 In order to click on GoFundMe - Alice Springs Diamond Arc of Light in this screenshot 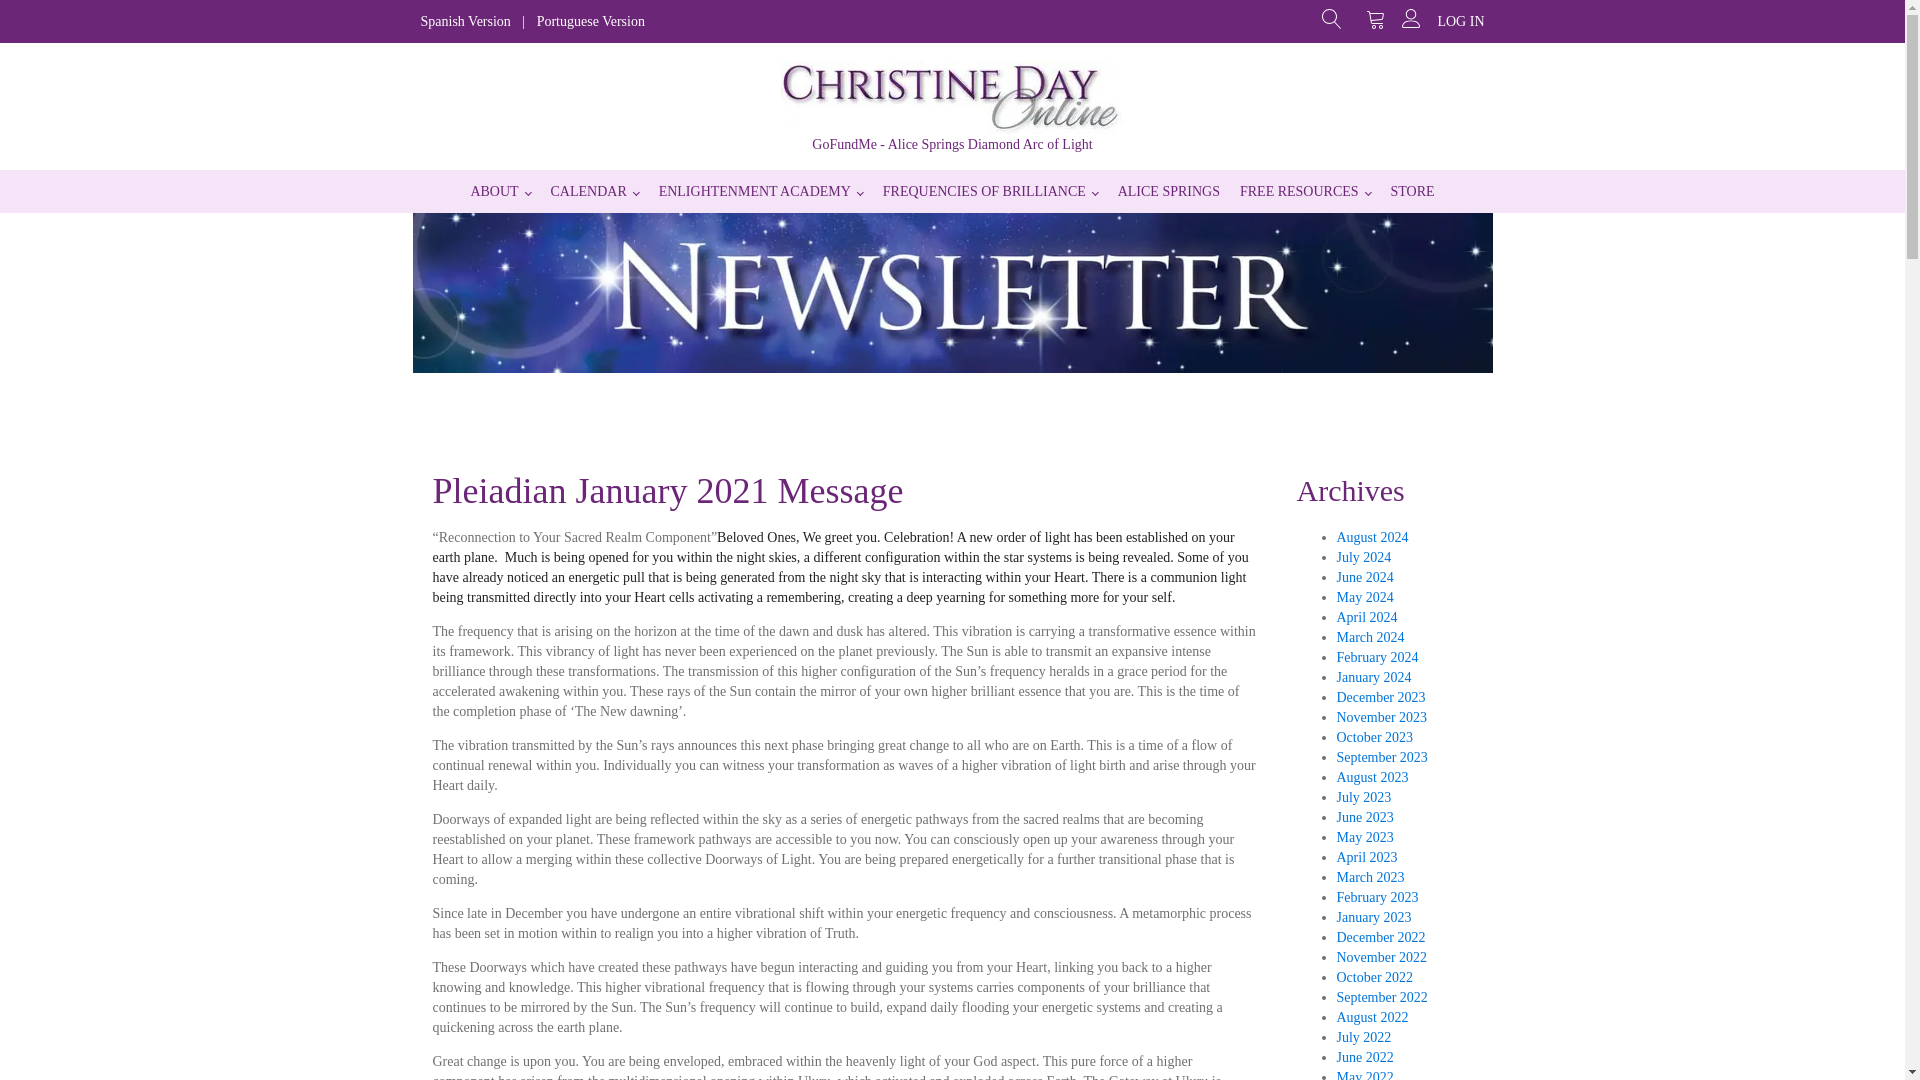, I will do `click(952, 145)`.